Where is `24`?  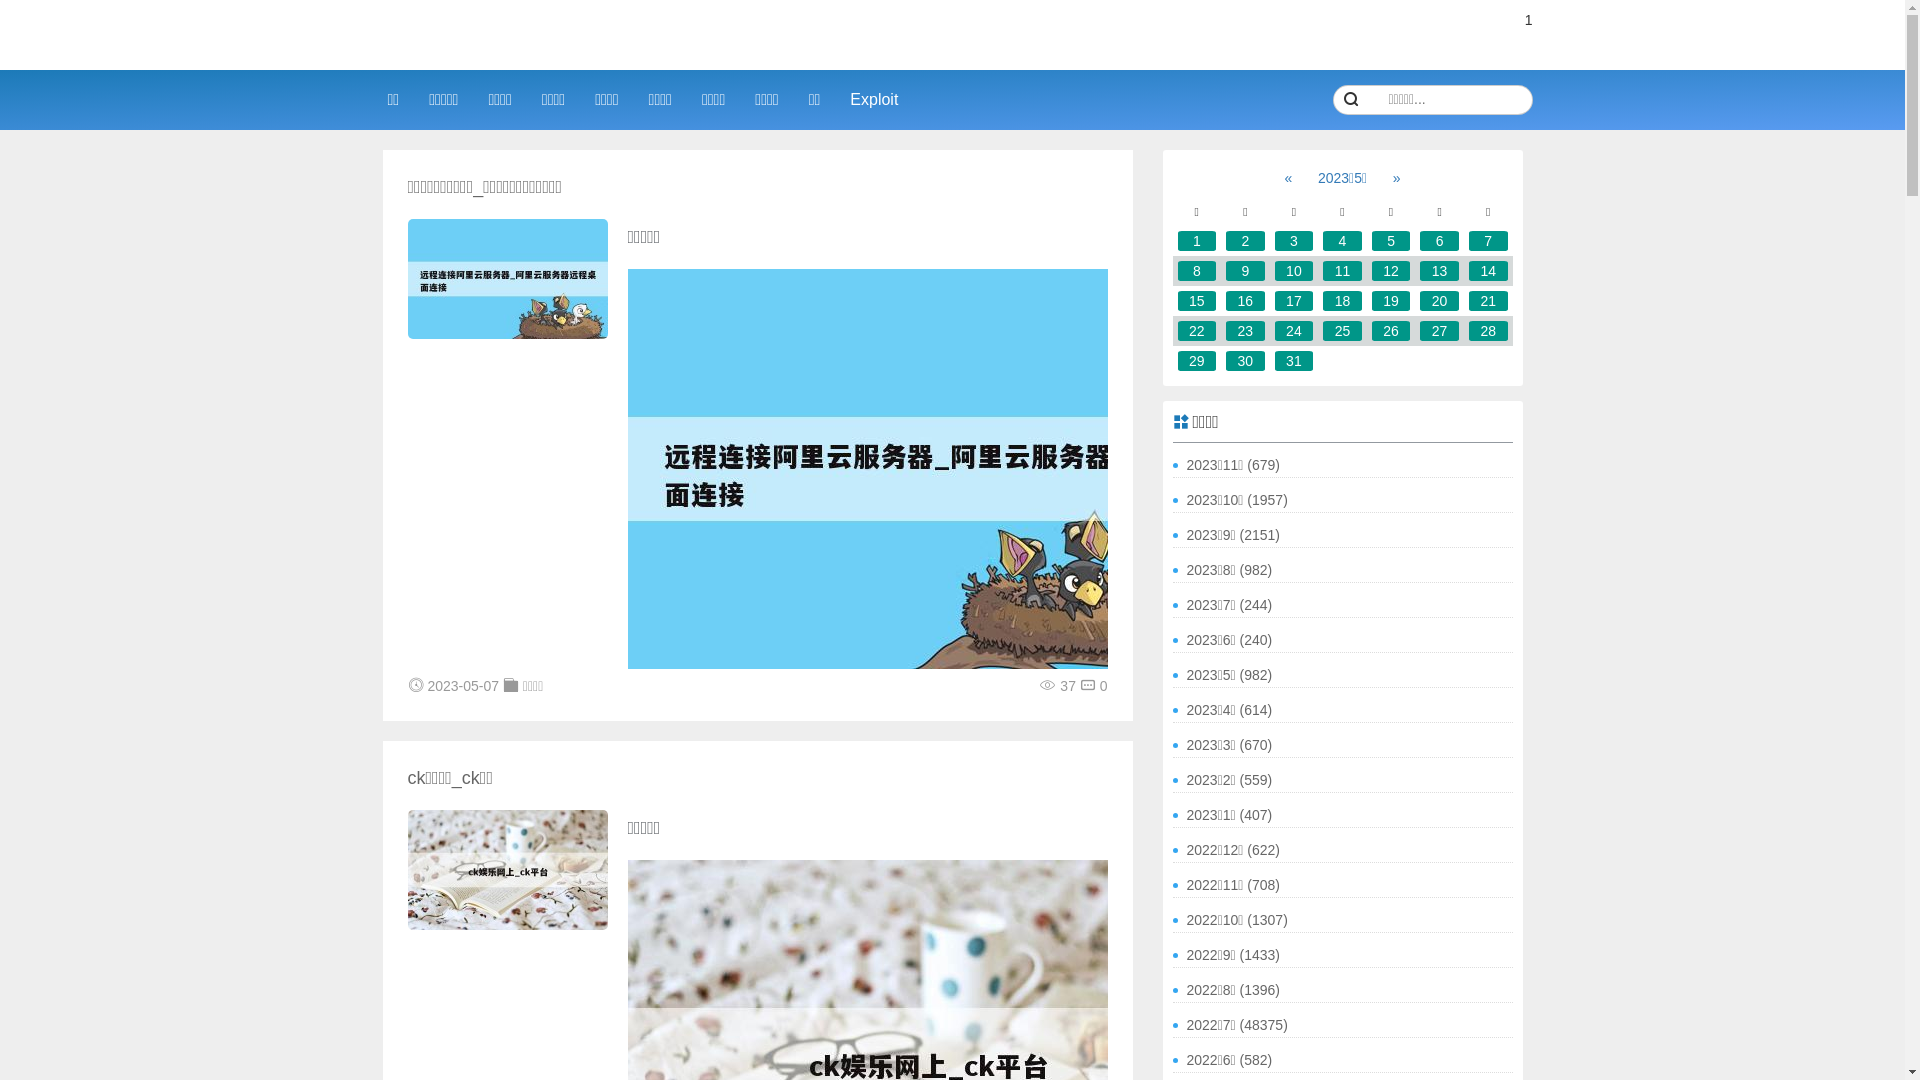
24 is located at coordinates (1294, 331).